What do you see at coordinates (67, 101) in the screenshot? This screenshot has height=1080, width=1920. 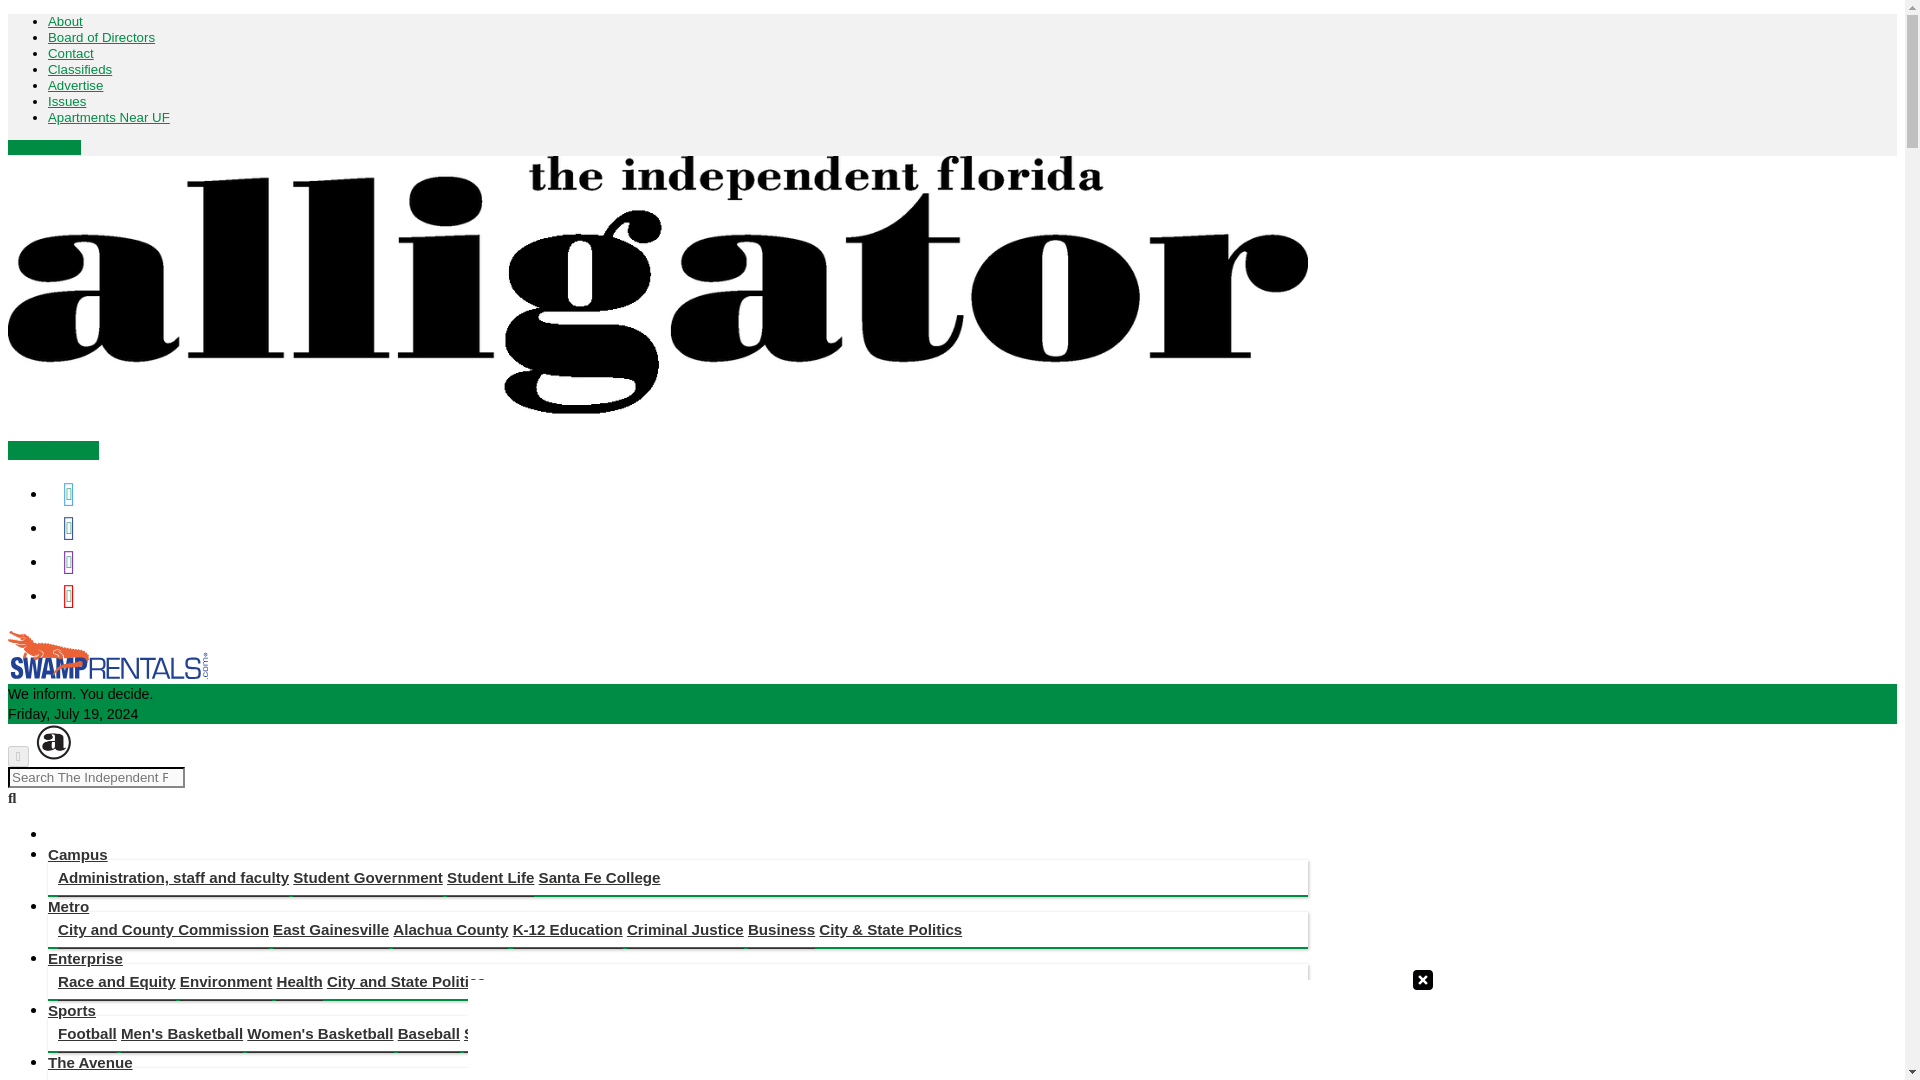 I see `Issues` at bounding box center [67, 101].